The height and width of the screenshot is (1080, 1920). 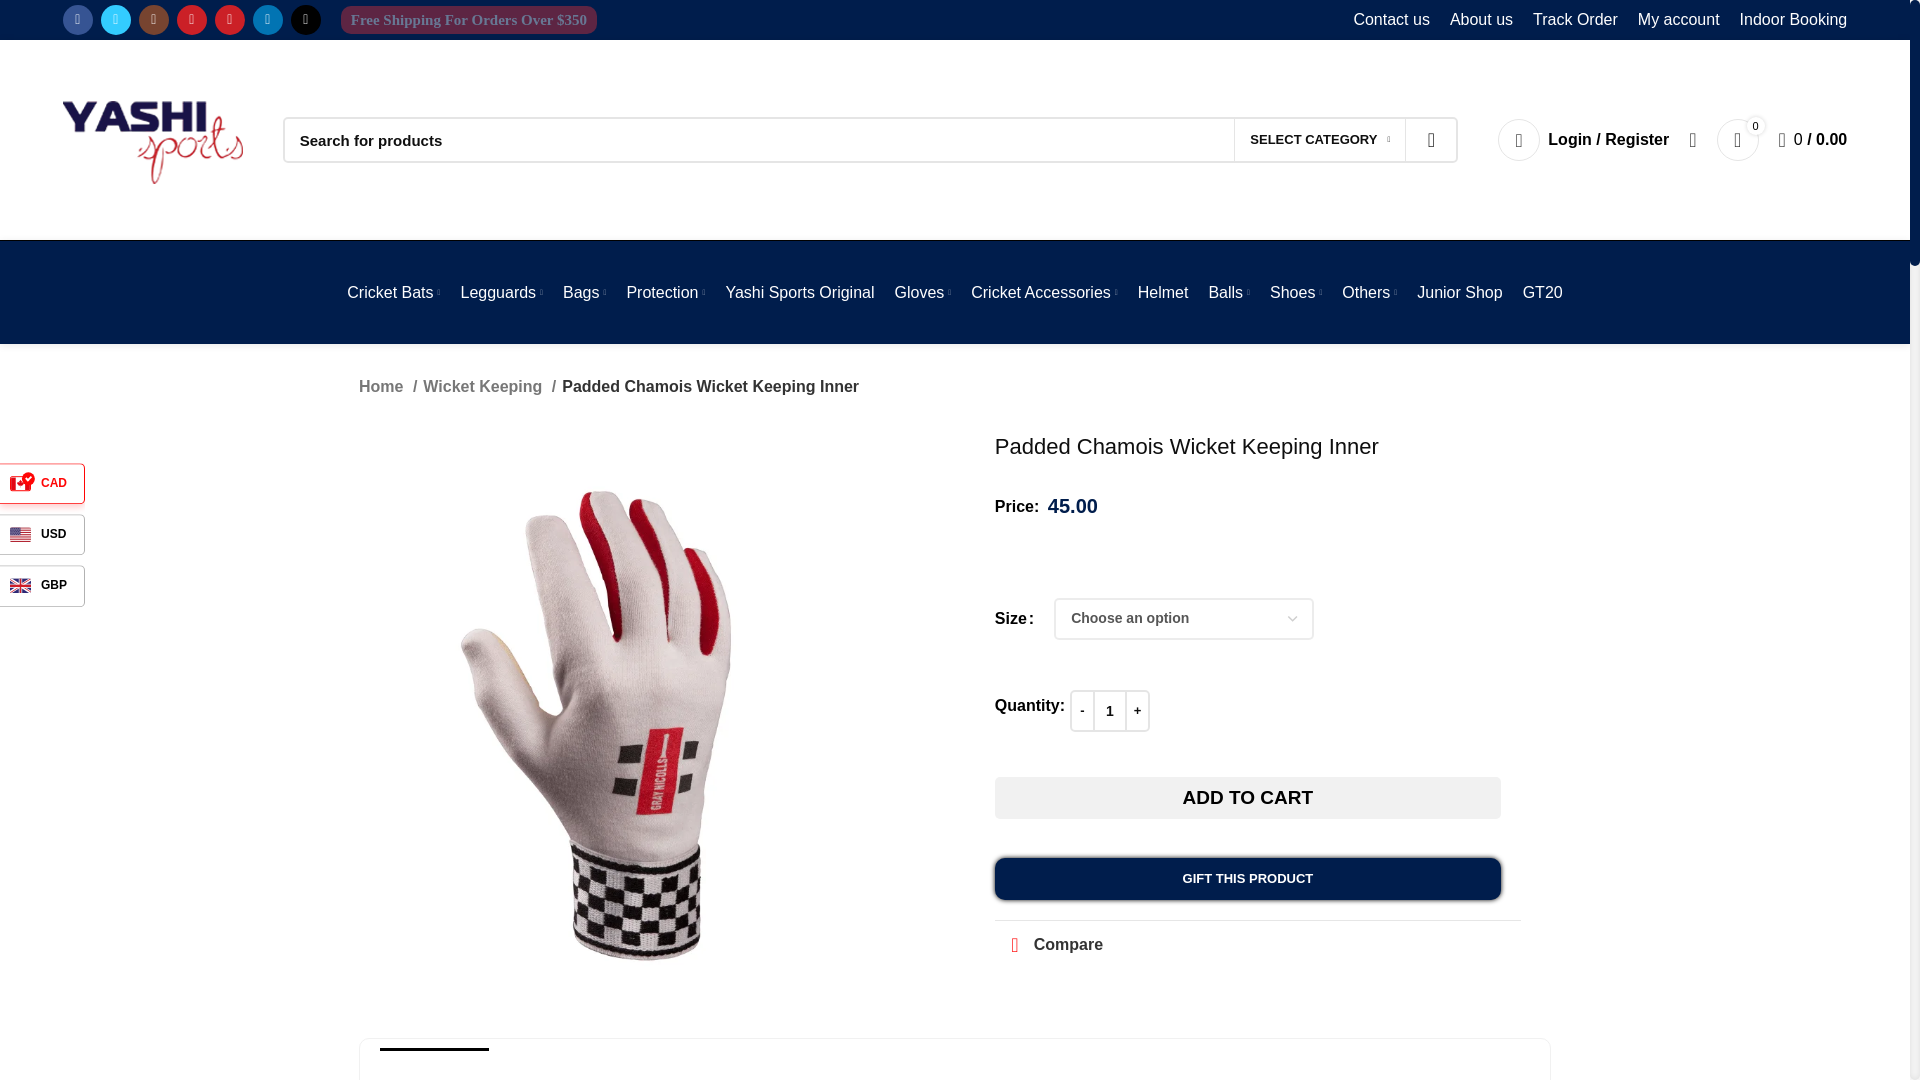 I want to click on My account, so click(x=1583, y=139).